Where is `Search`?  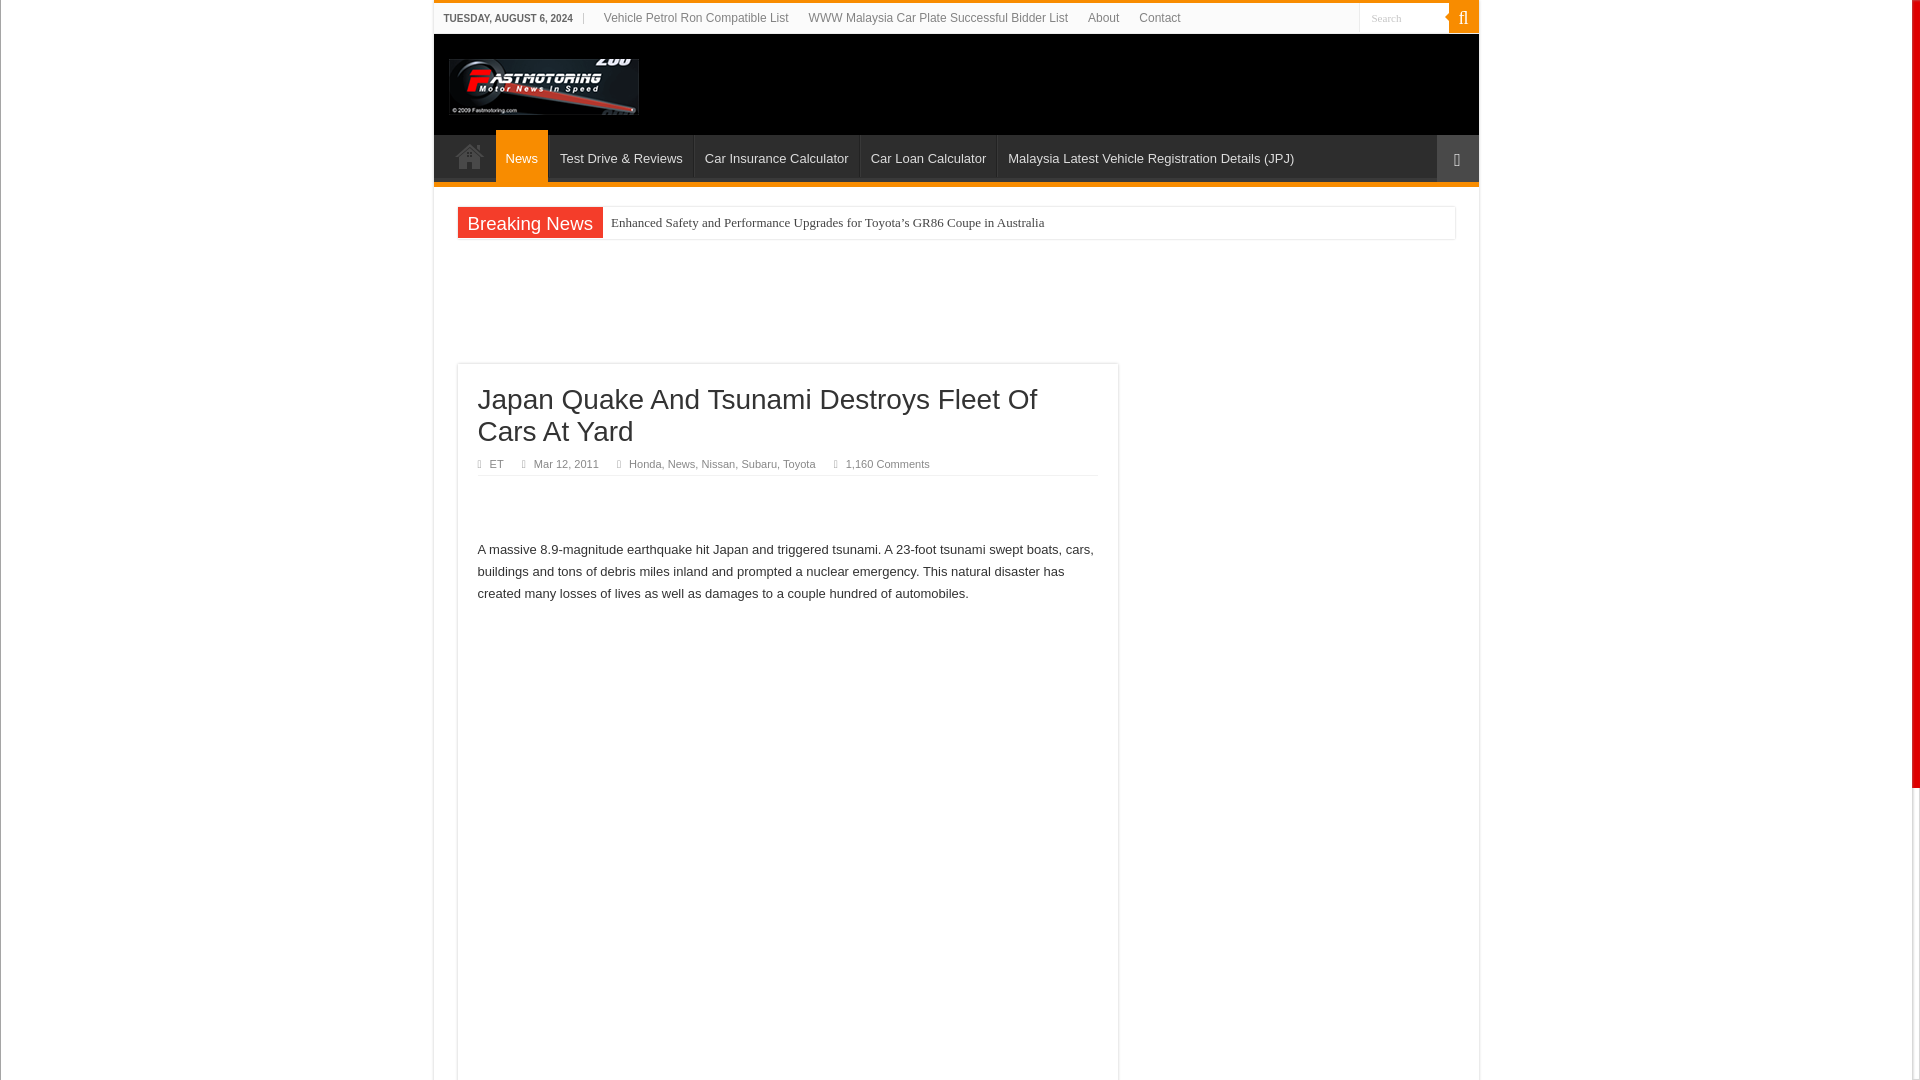 Search is located at coordinates (1402, 18).